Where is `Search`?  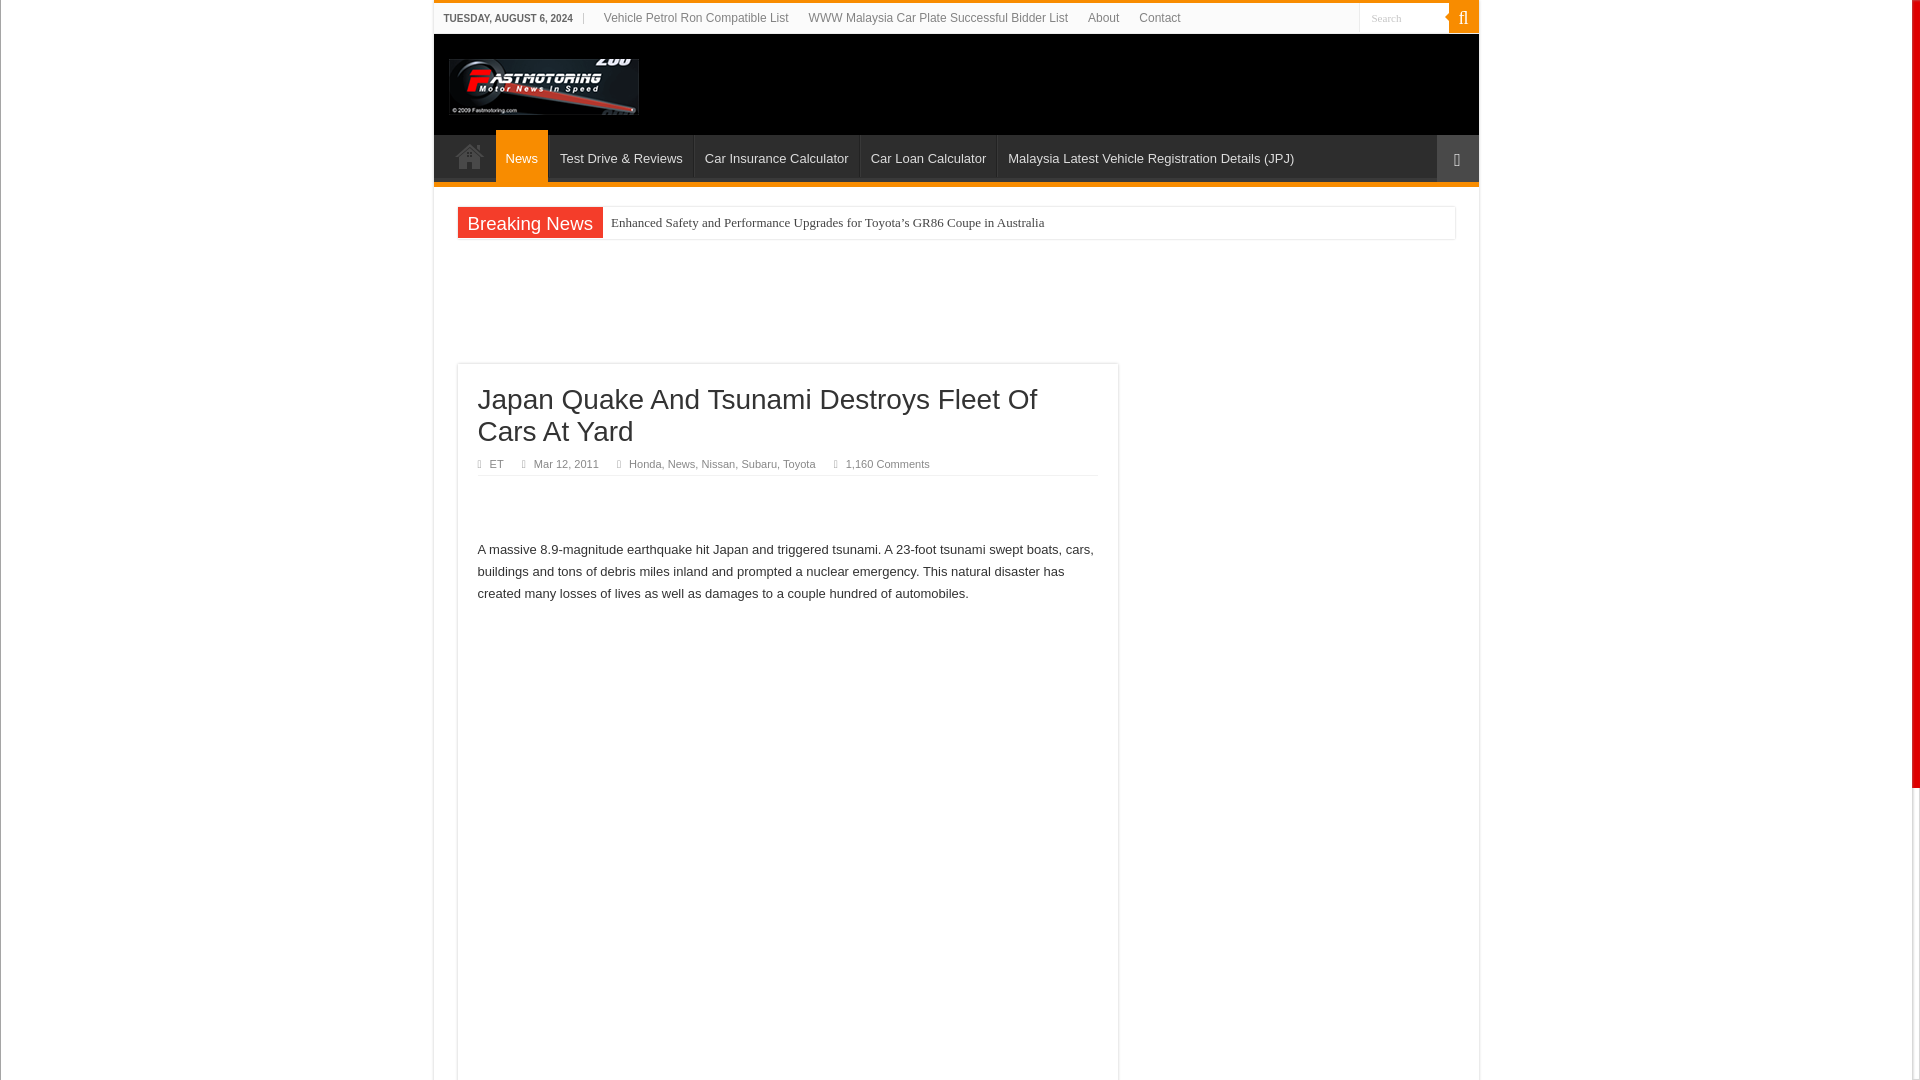 Search is located at coordinates (1402, 18).